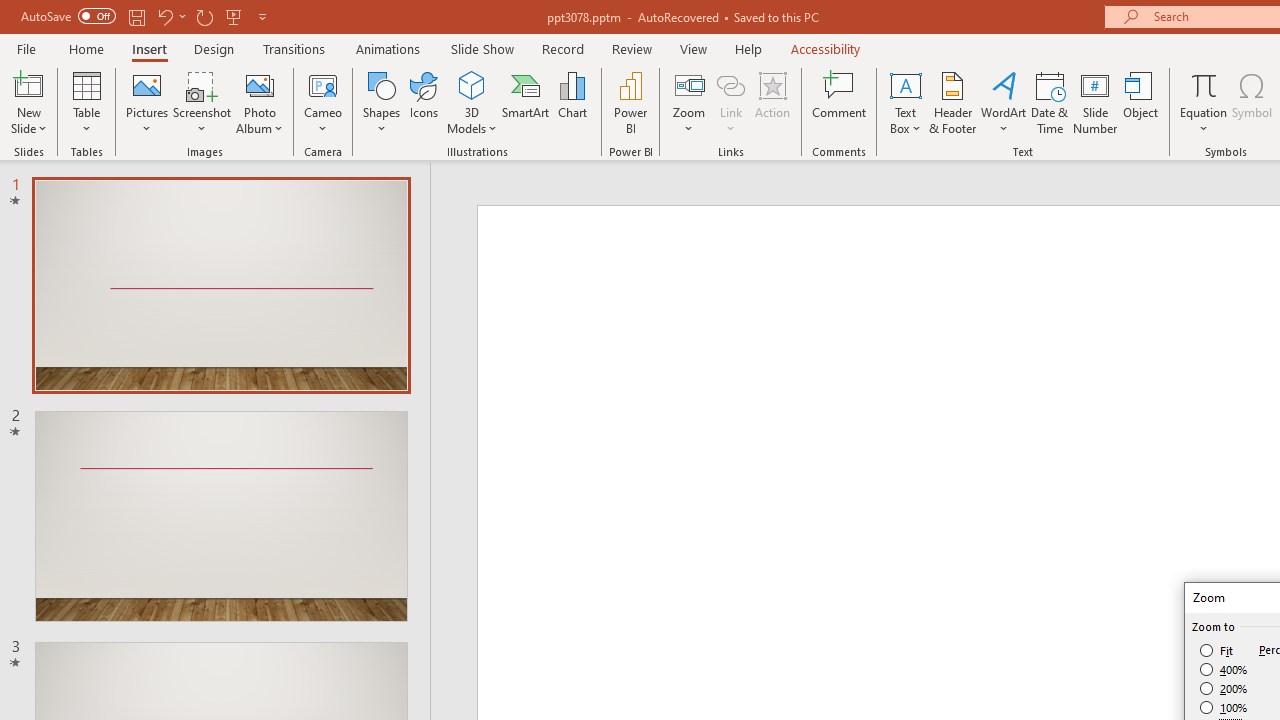 The image size is (1280, 720). Describe the element at coordinates (526, 102) in the screenshot. I see `SmartArt...` at that location.